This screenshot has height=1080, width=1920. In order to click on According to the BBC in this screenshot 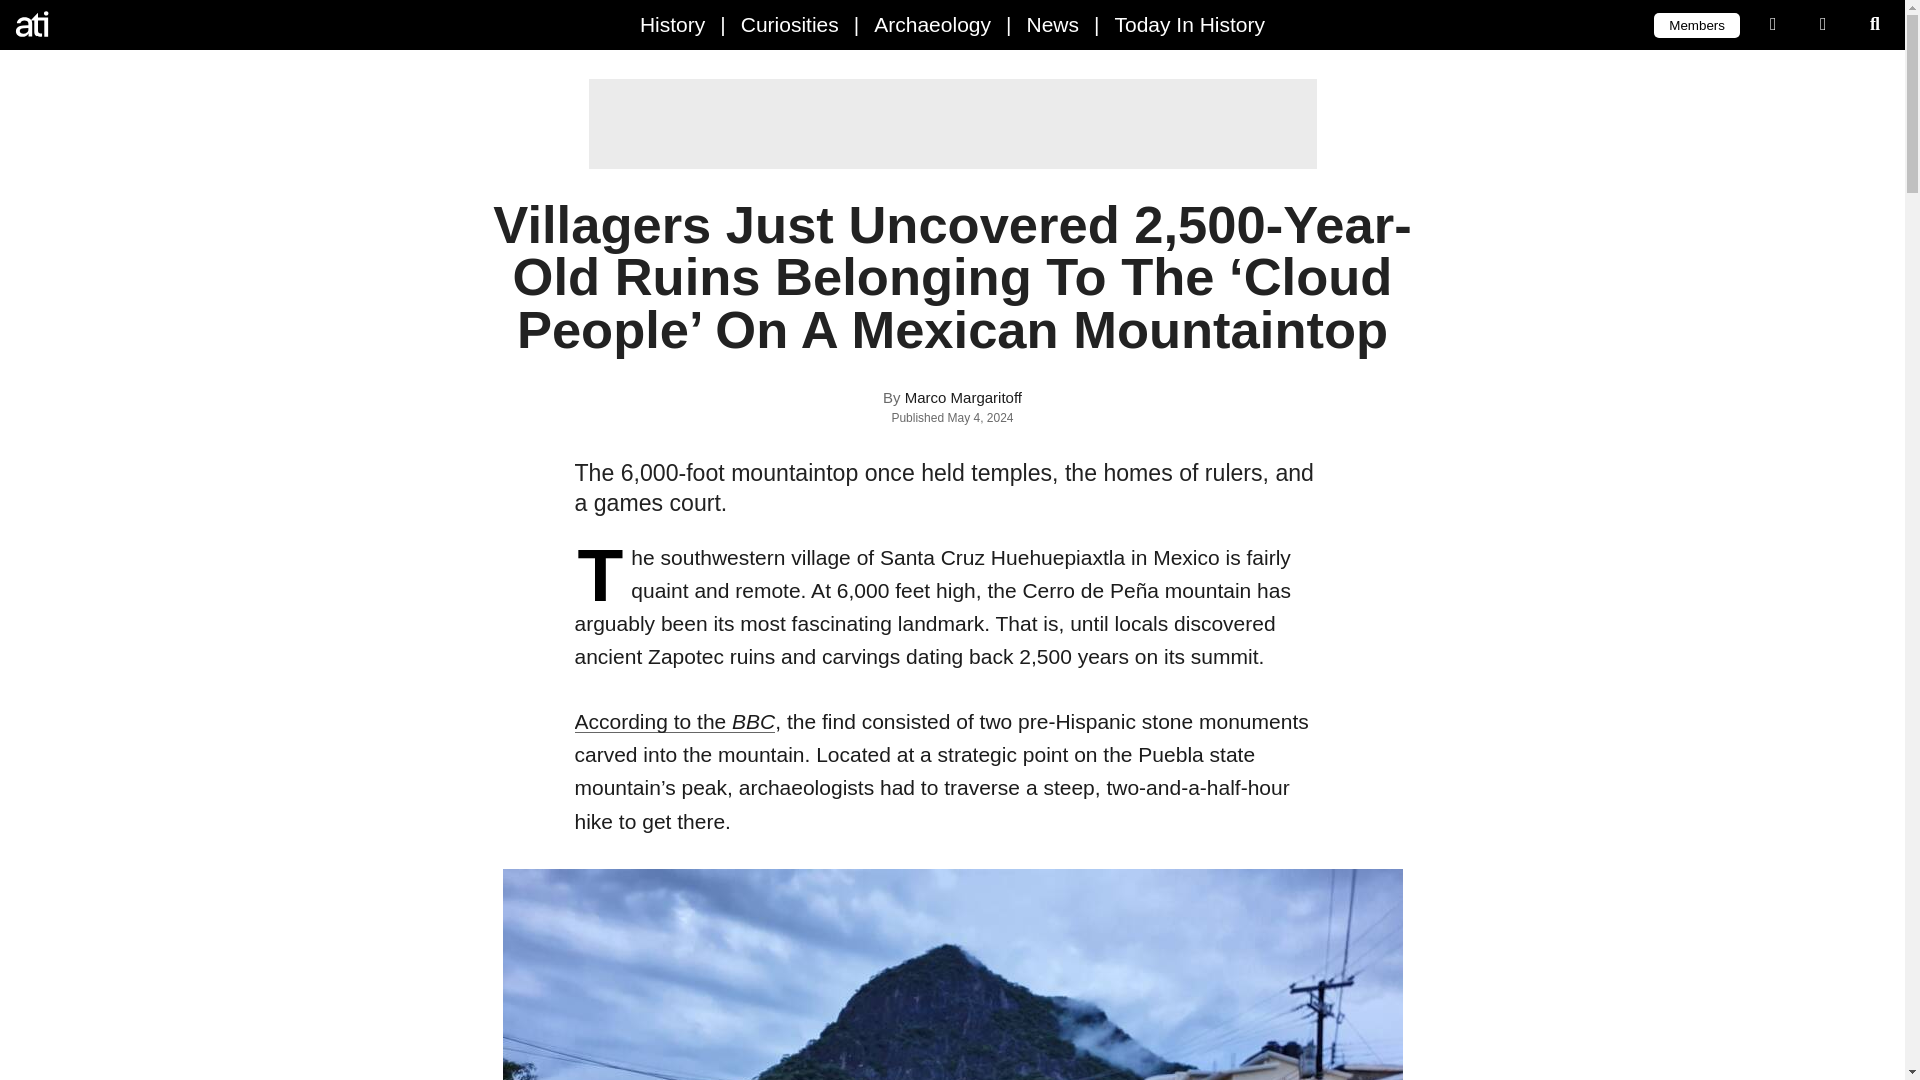, I will do `click(674, 721)`.